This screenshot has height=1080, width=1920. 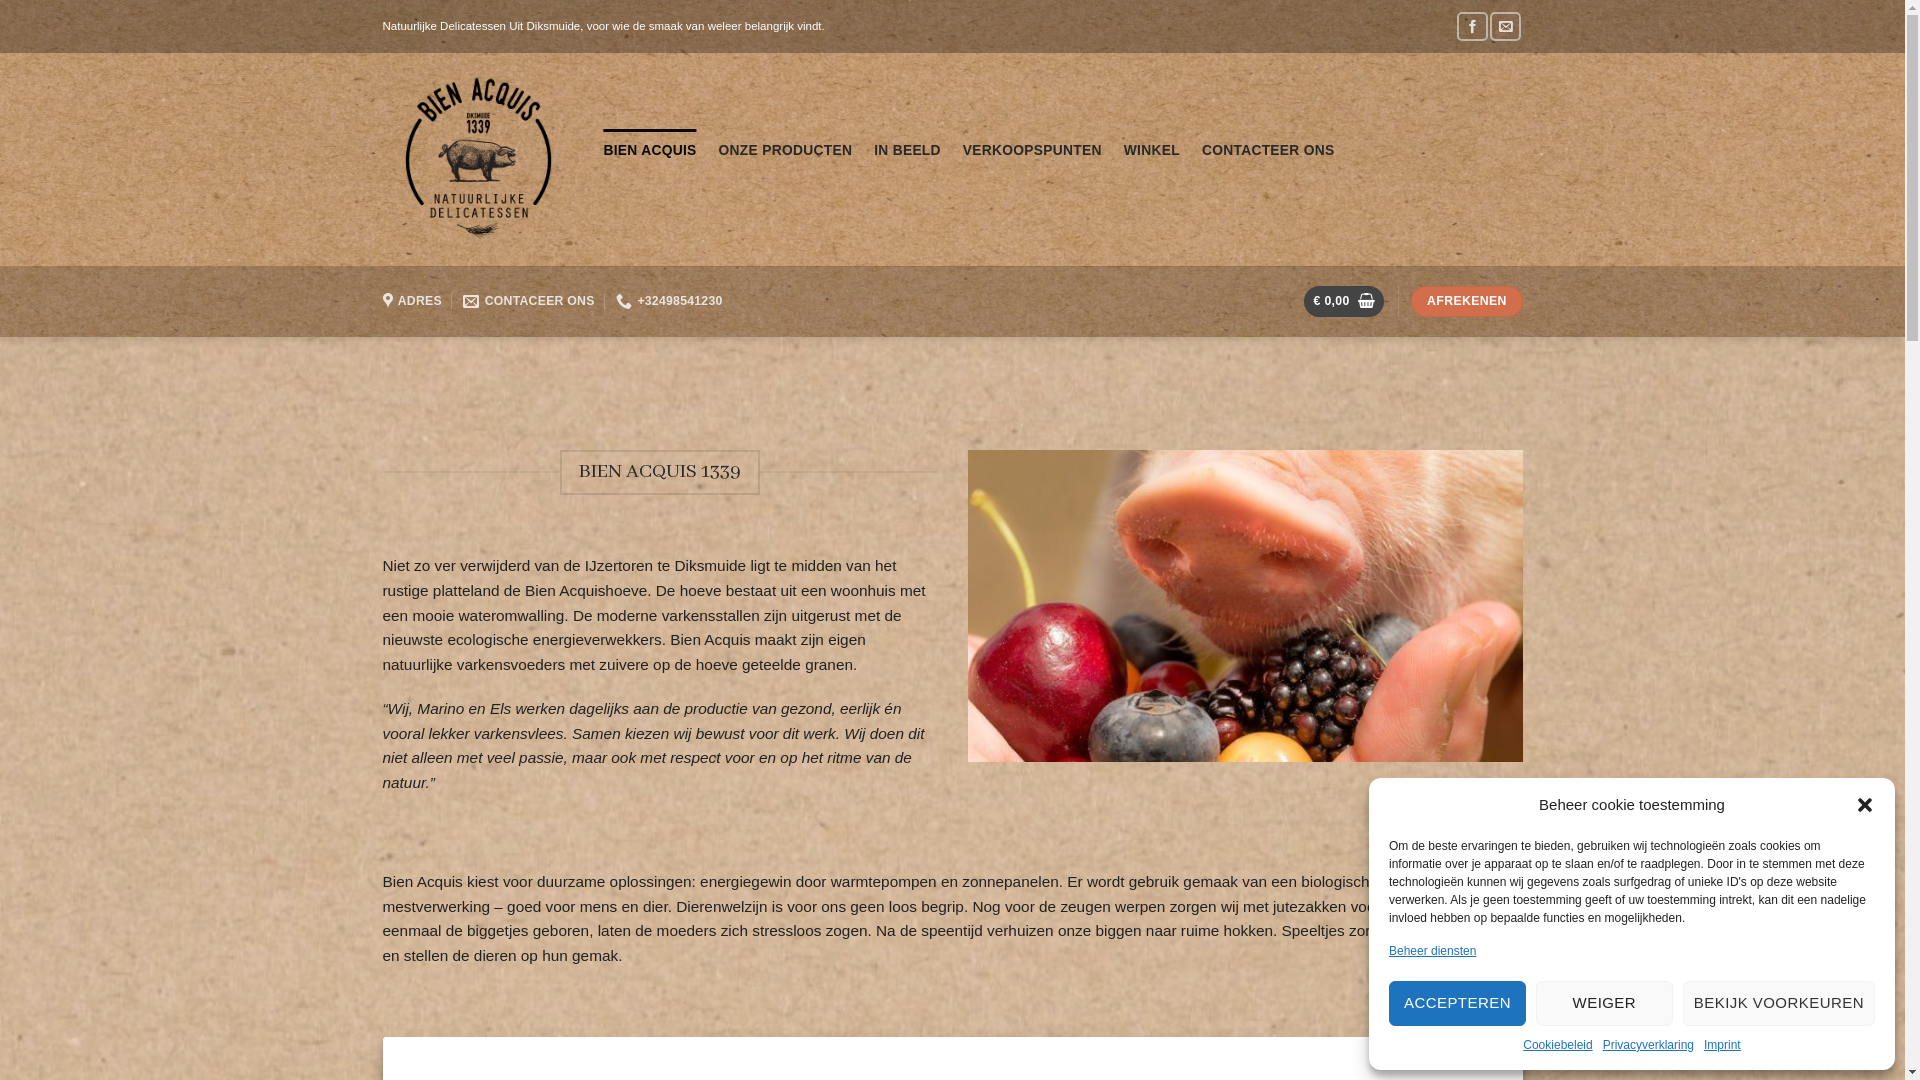 What do you see at coordinates (1648, 1046) in the screenshot?
I see `Privacyverklaring` at bounding box center [1648, 1046].